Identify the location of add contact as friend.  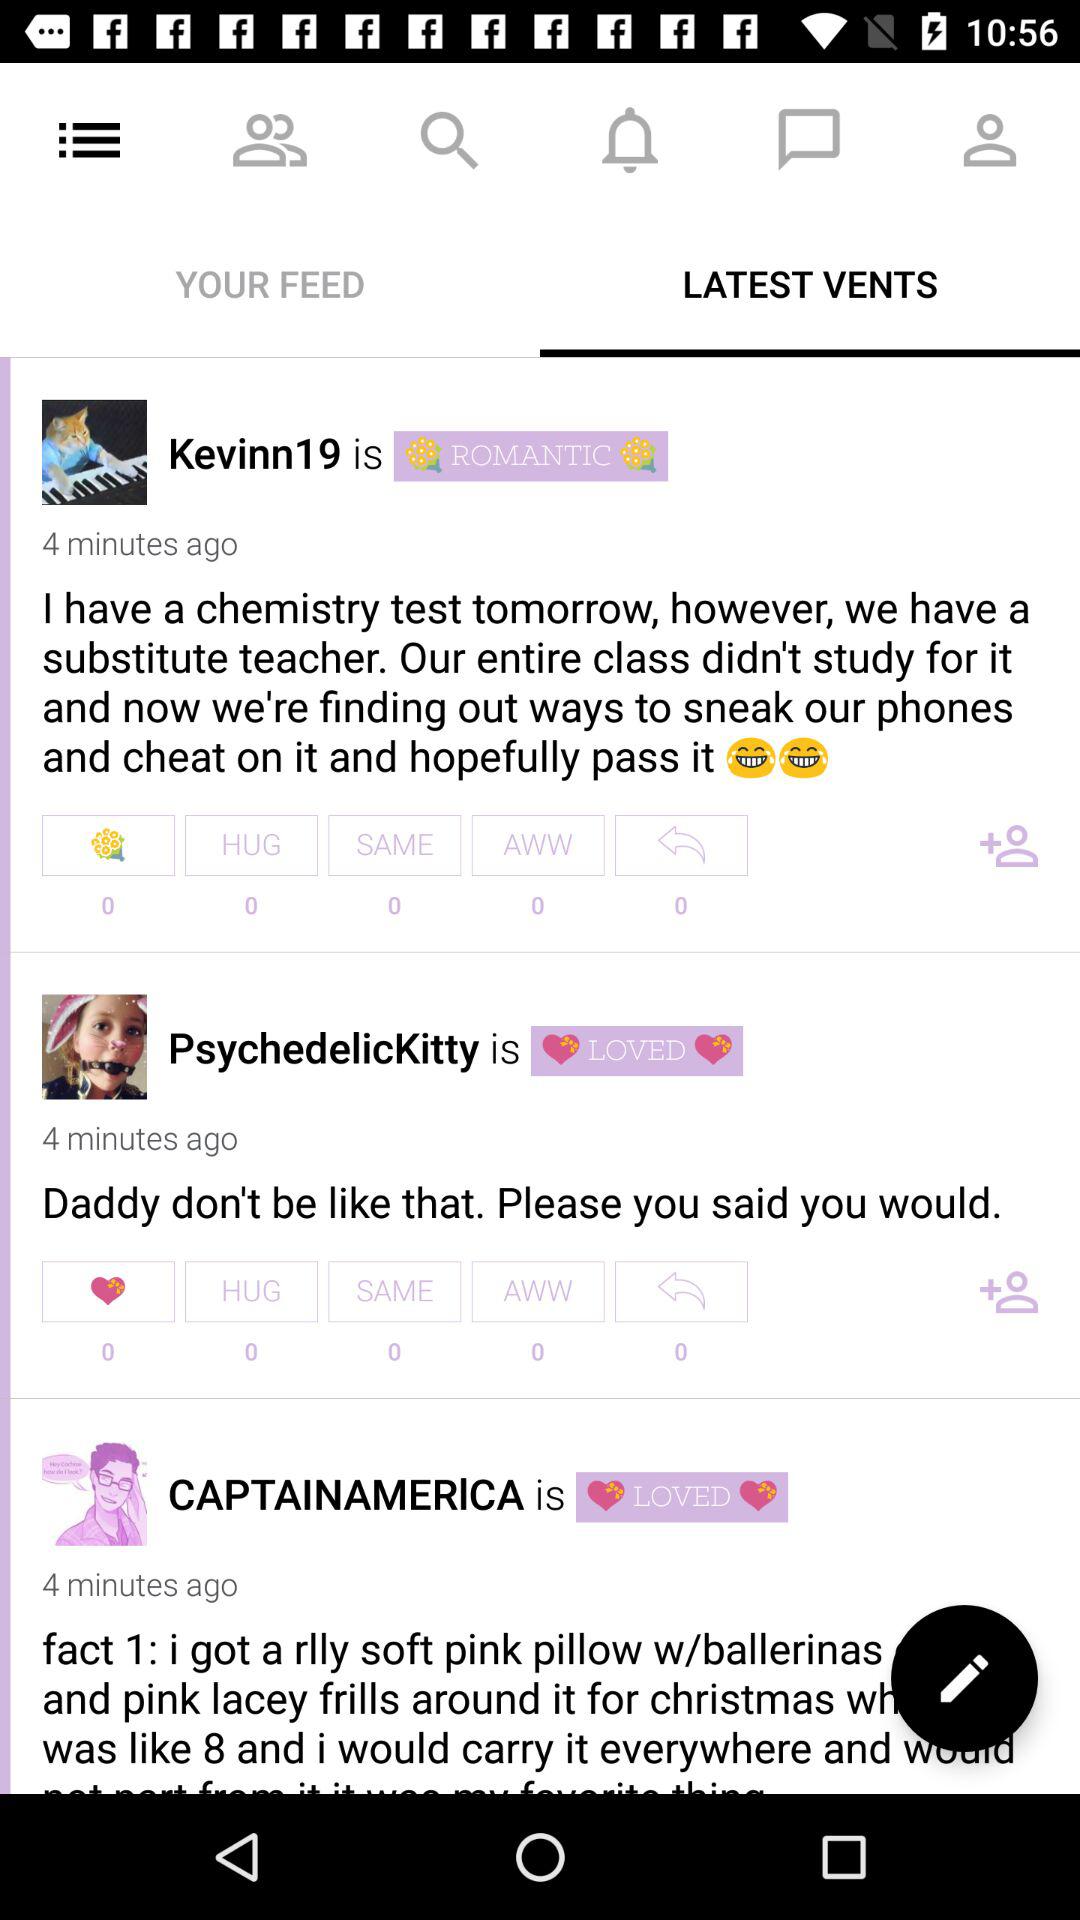
(1009, 1292).